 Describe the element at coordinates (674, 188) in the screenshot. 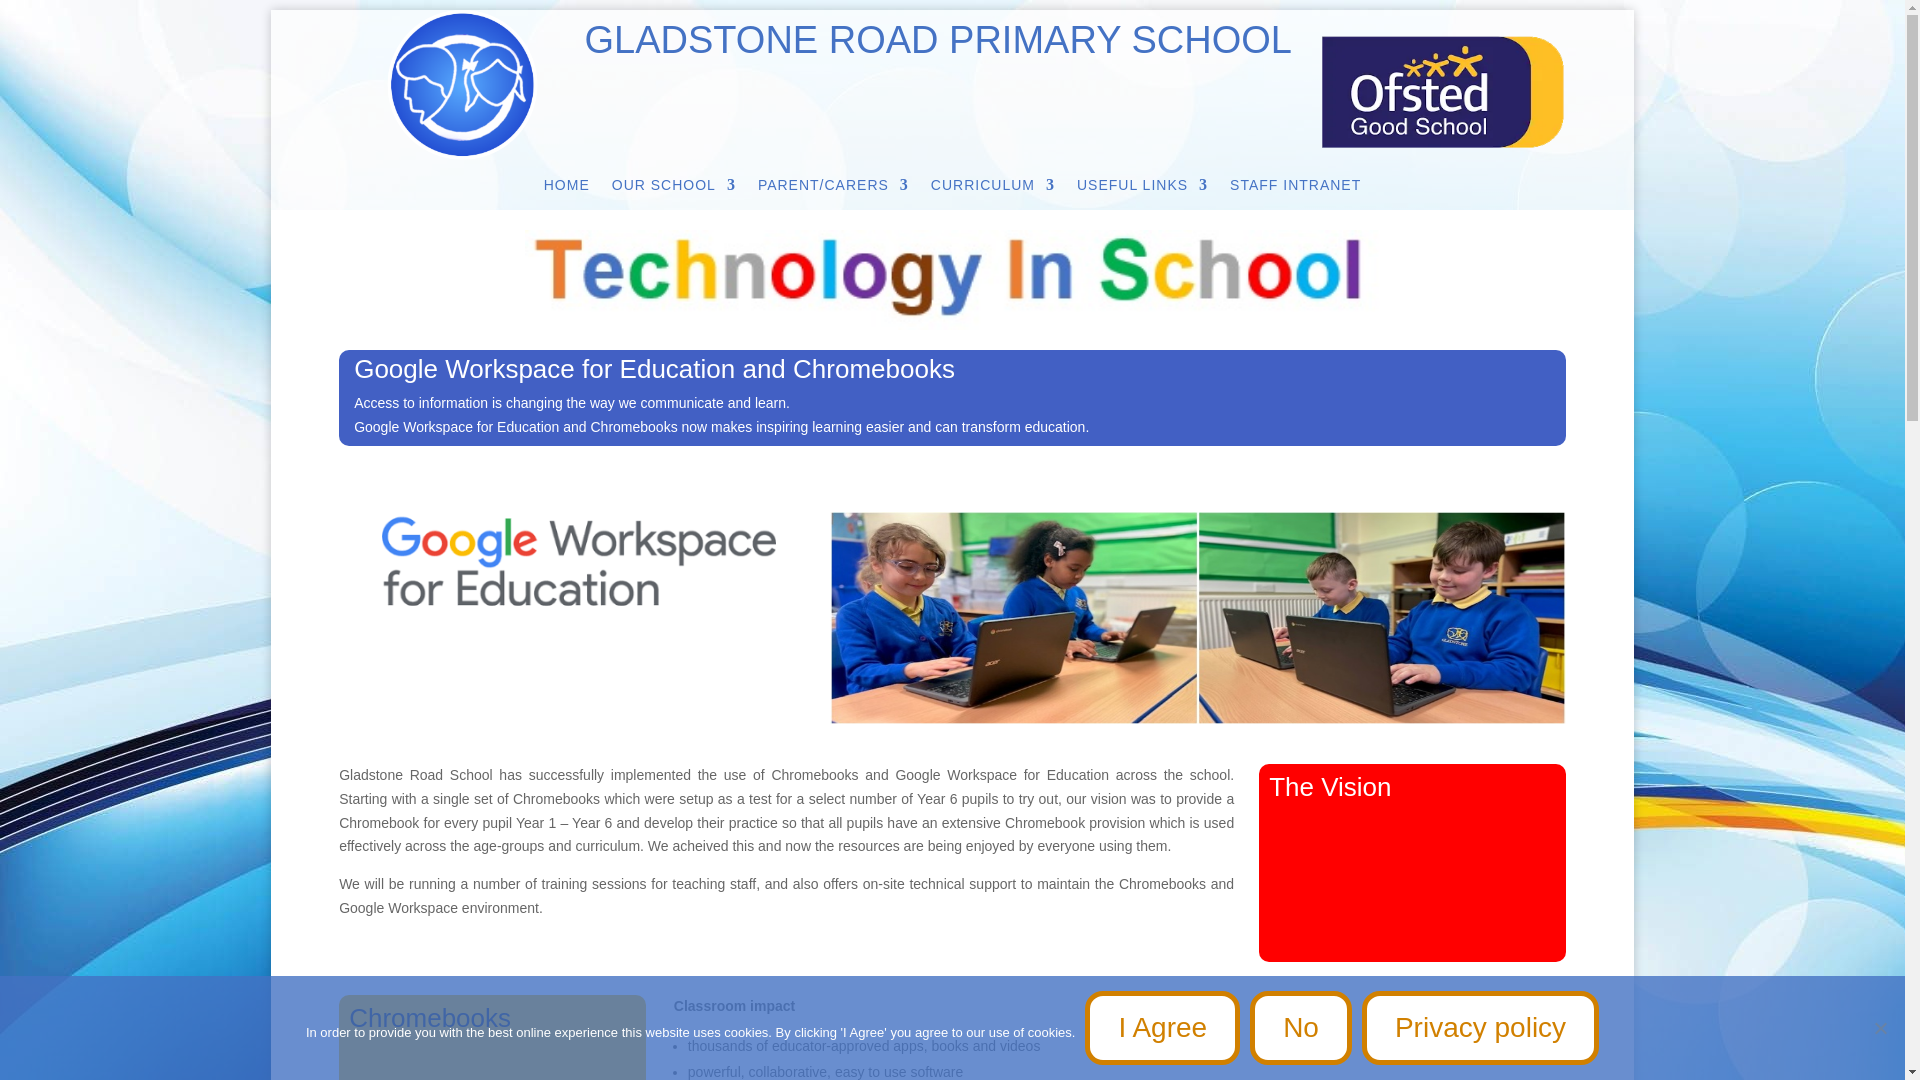

I see `OUR SCHOOL` at that location.